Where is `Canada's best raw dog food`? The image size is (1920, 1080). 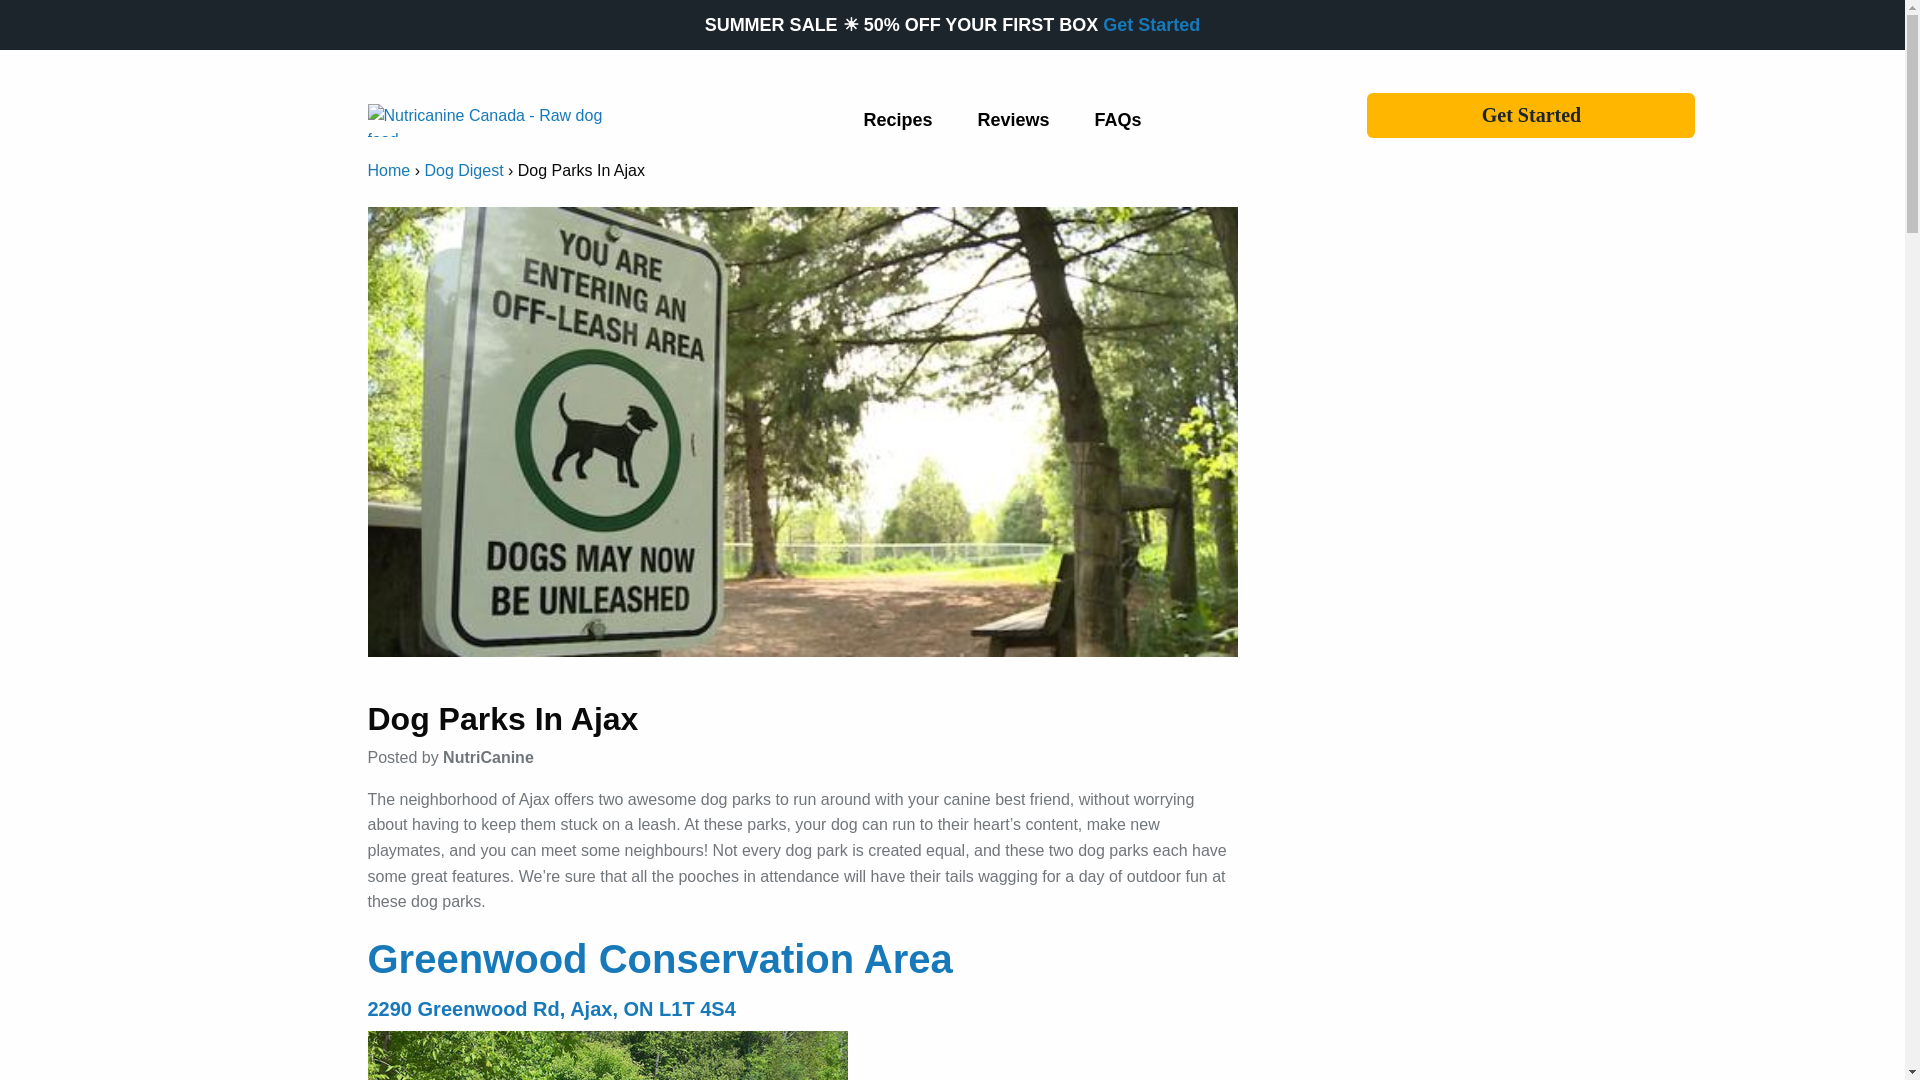 Canada's best raw dog food is located at coordinates (1151, 24).